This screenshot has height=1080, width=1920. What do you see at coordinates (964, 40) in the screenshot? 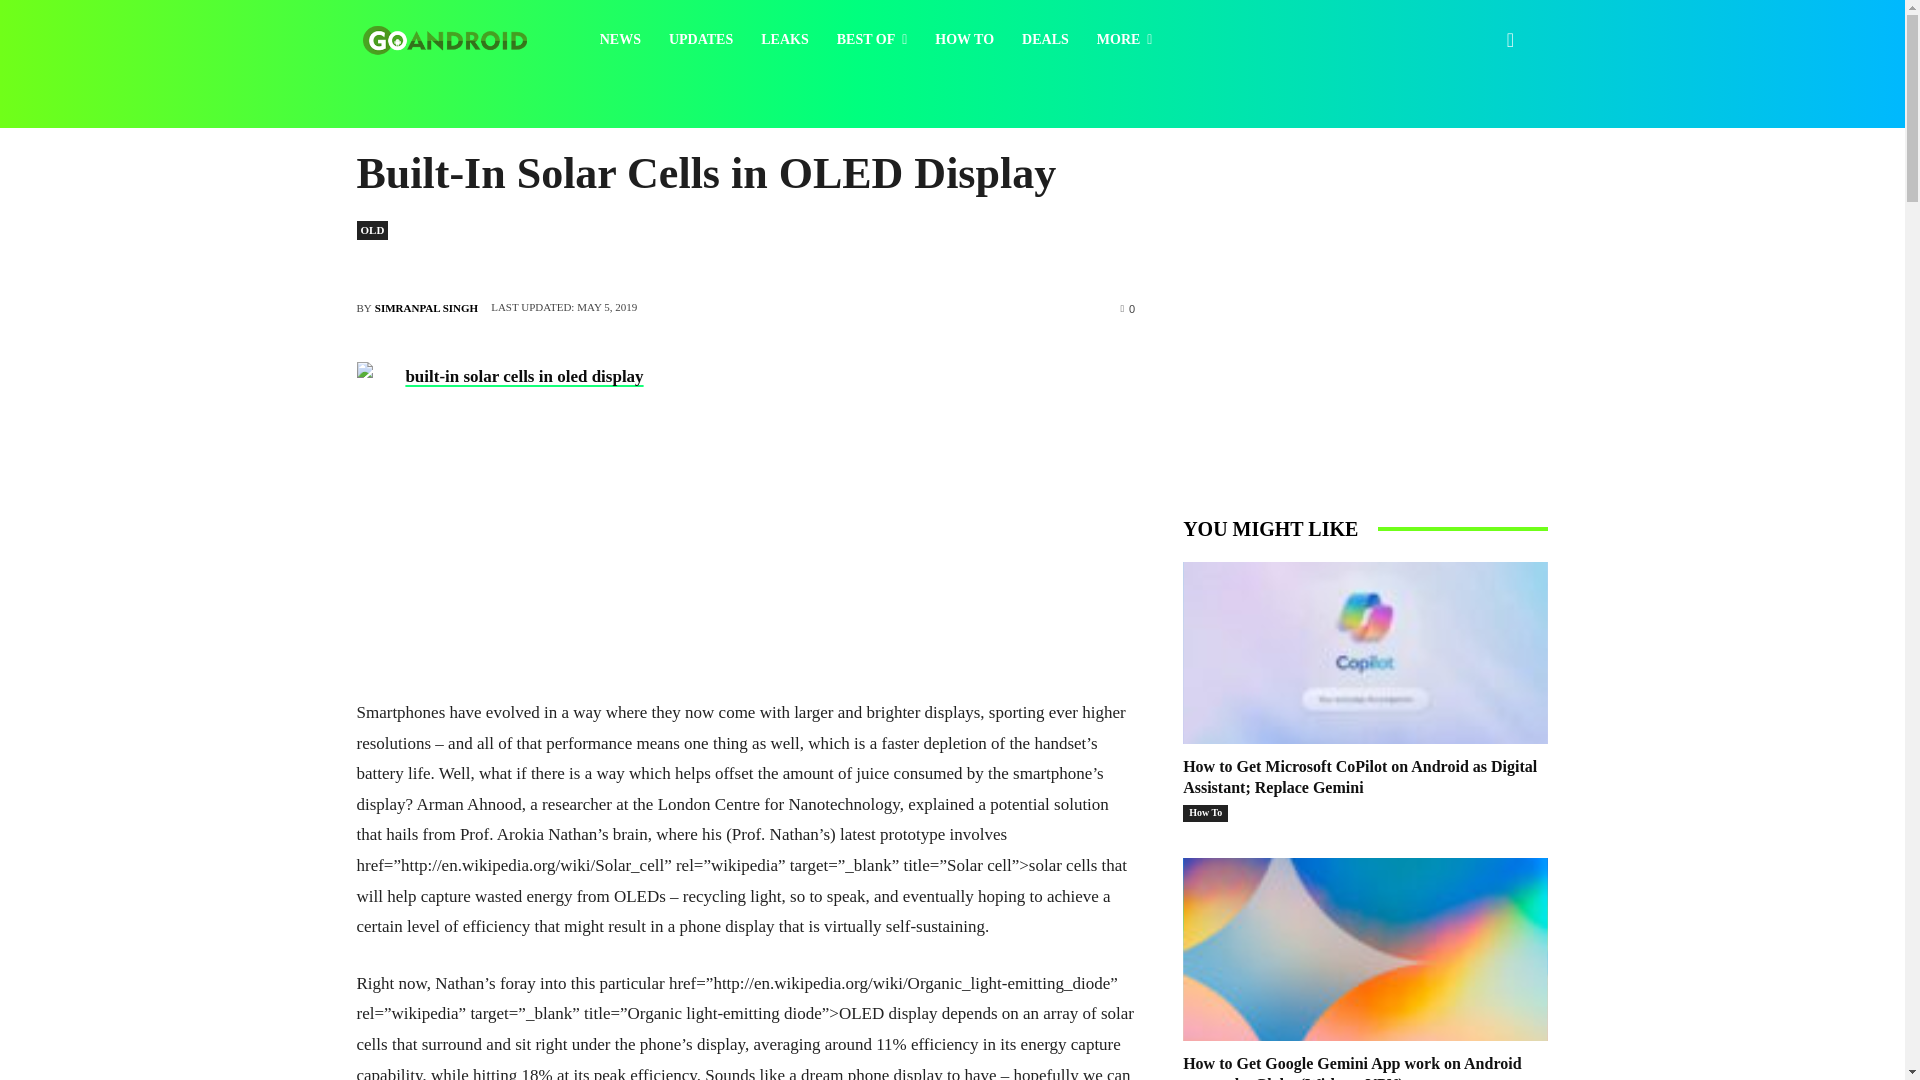
I see `HOW TO` at bounding box center [964, 40].